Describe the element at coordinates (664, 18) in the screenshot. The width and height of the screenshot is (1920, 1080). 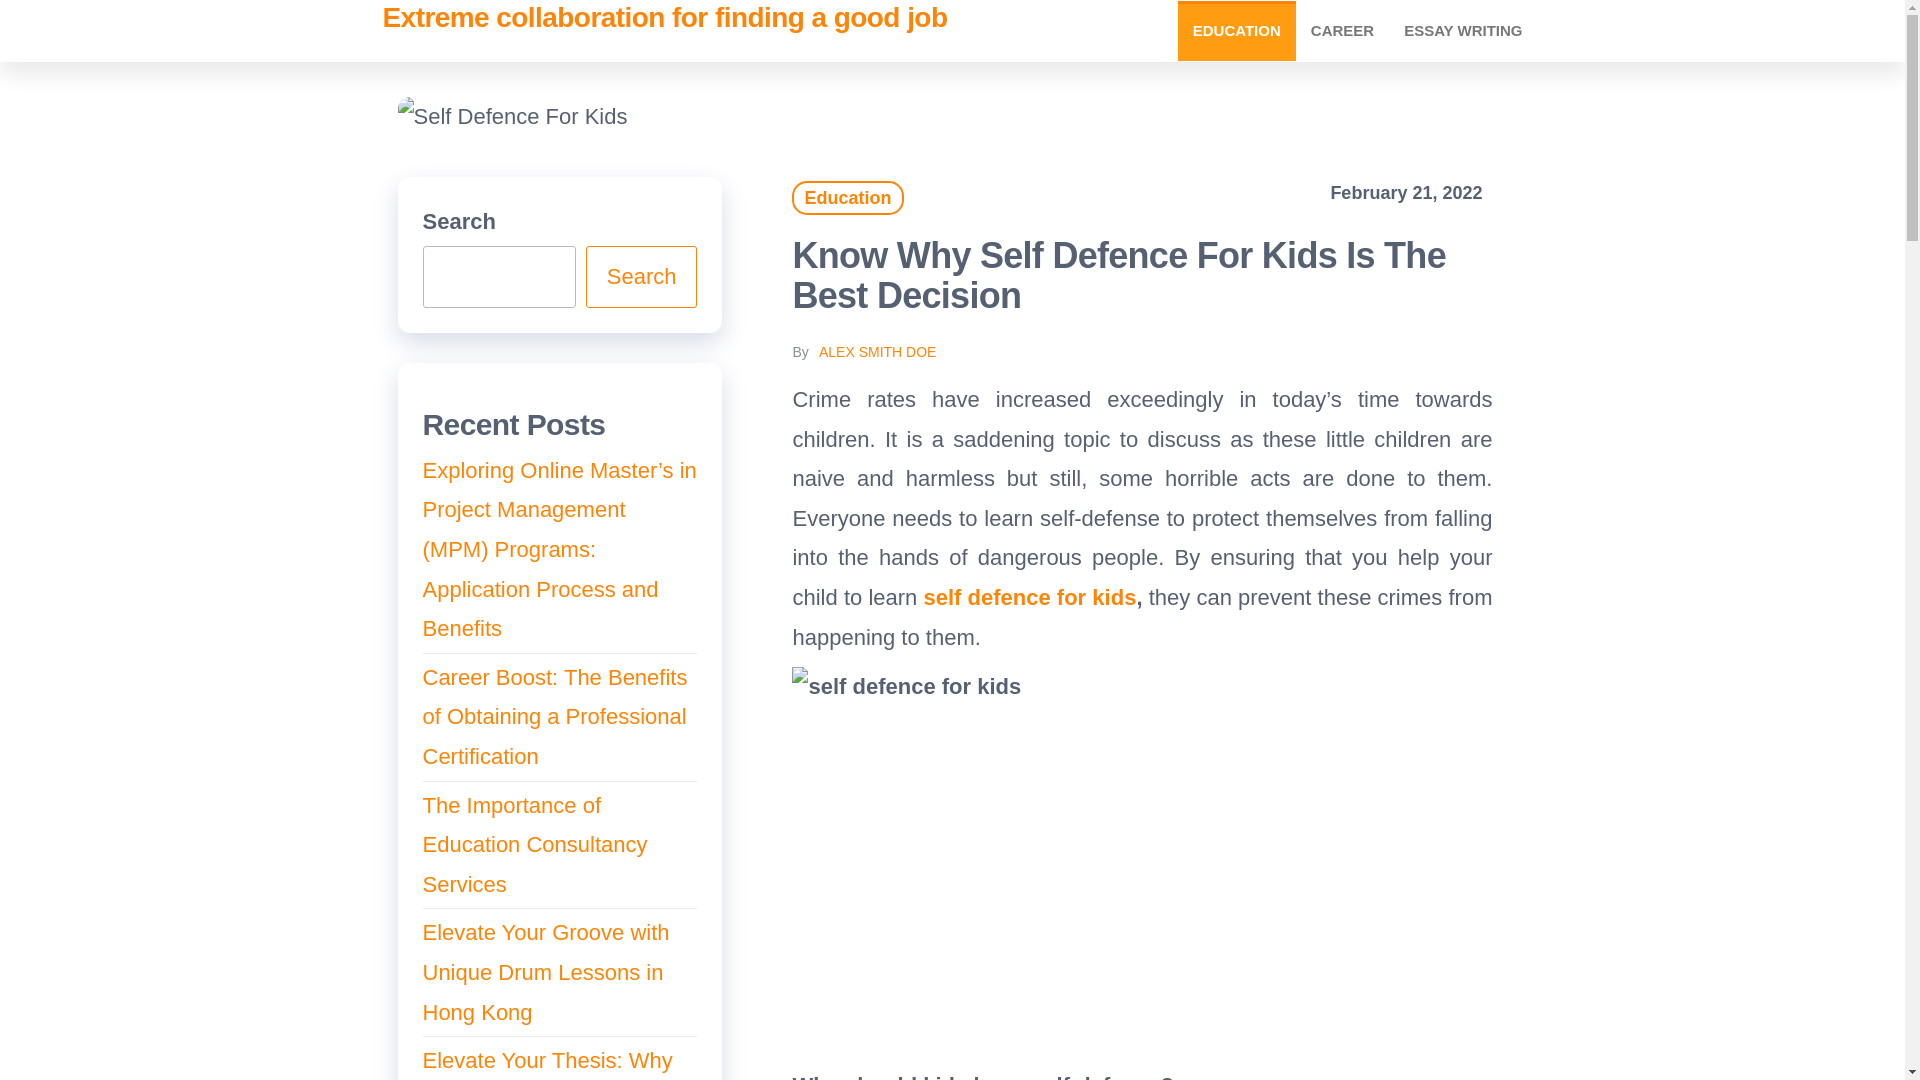
I see `Extreme collaboration for finding a good job` at that location.